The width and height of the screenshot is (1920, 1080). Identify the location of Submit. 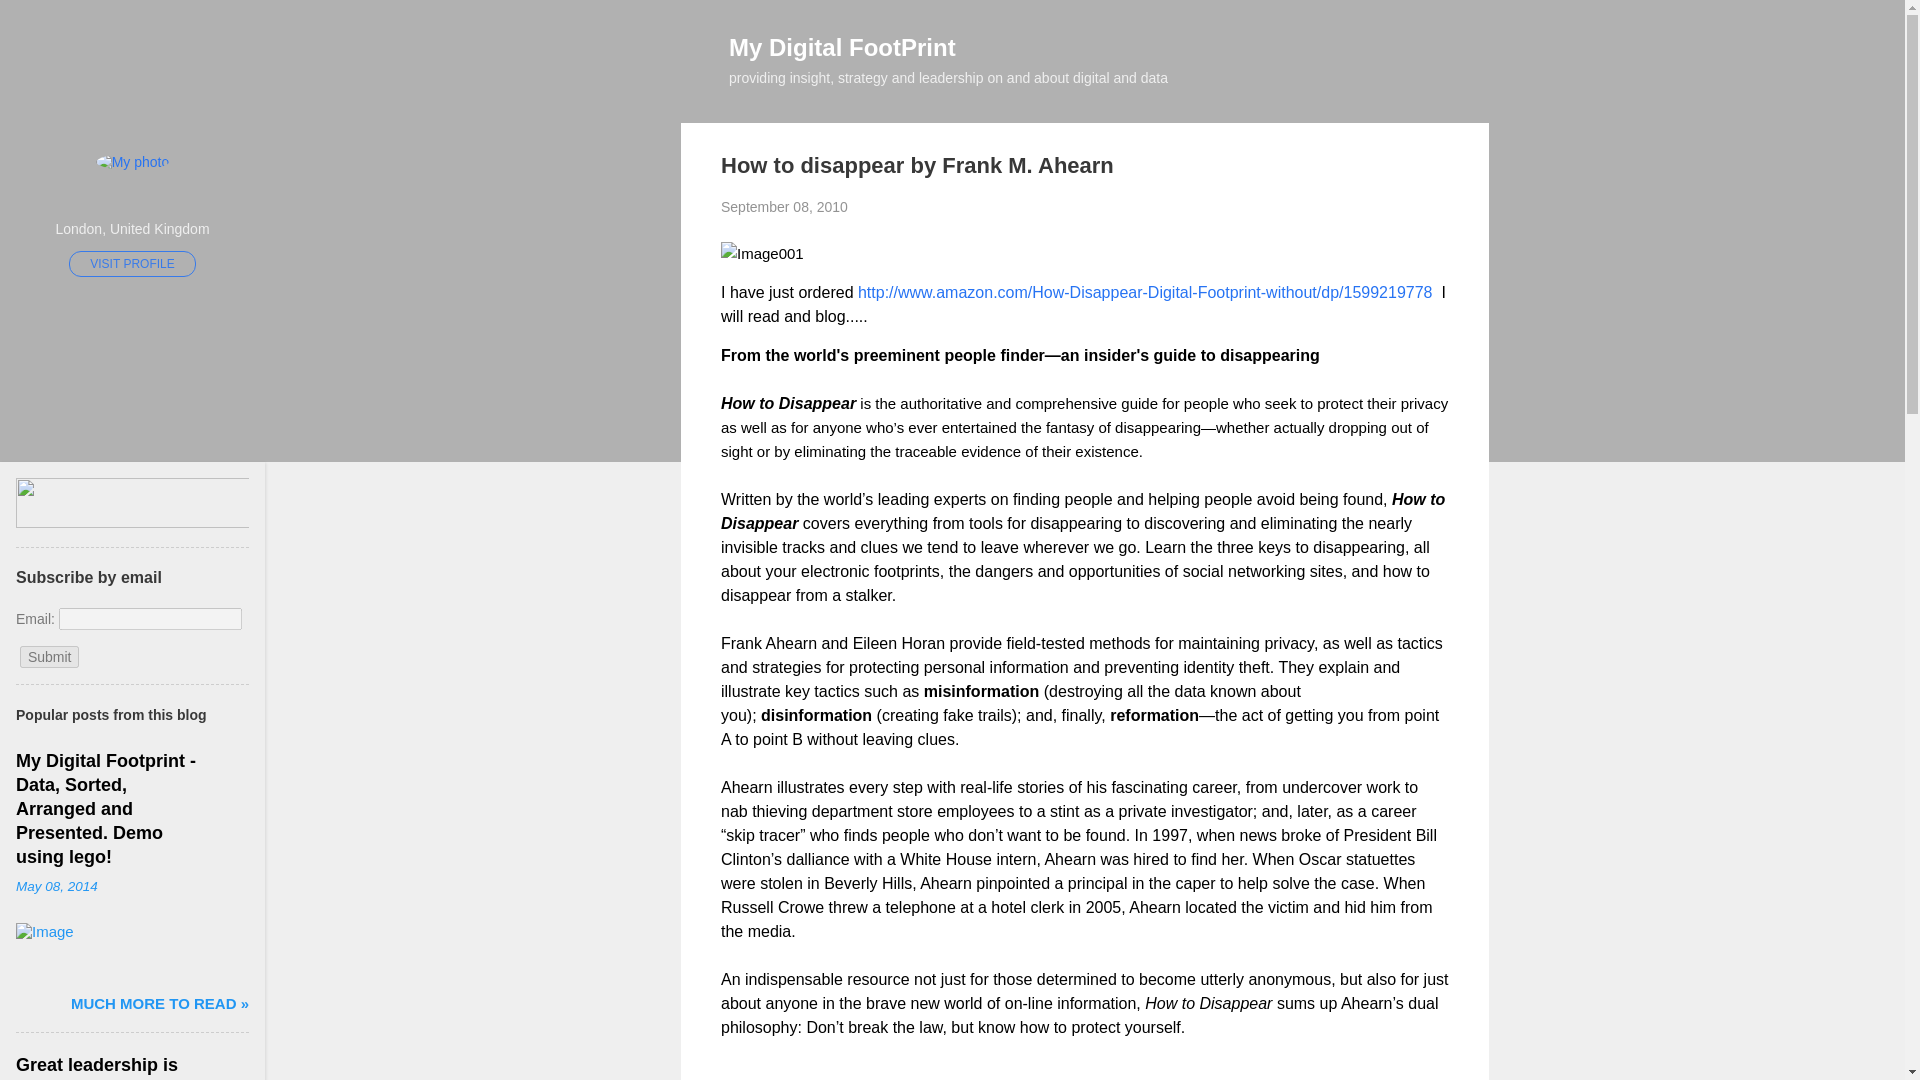
(50, 656).